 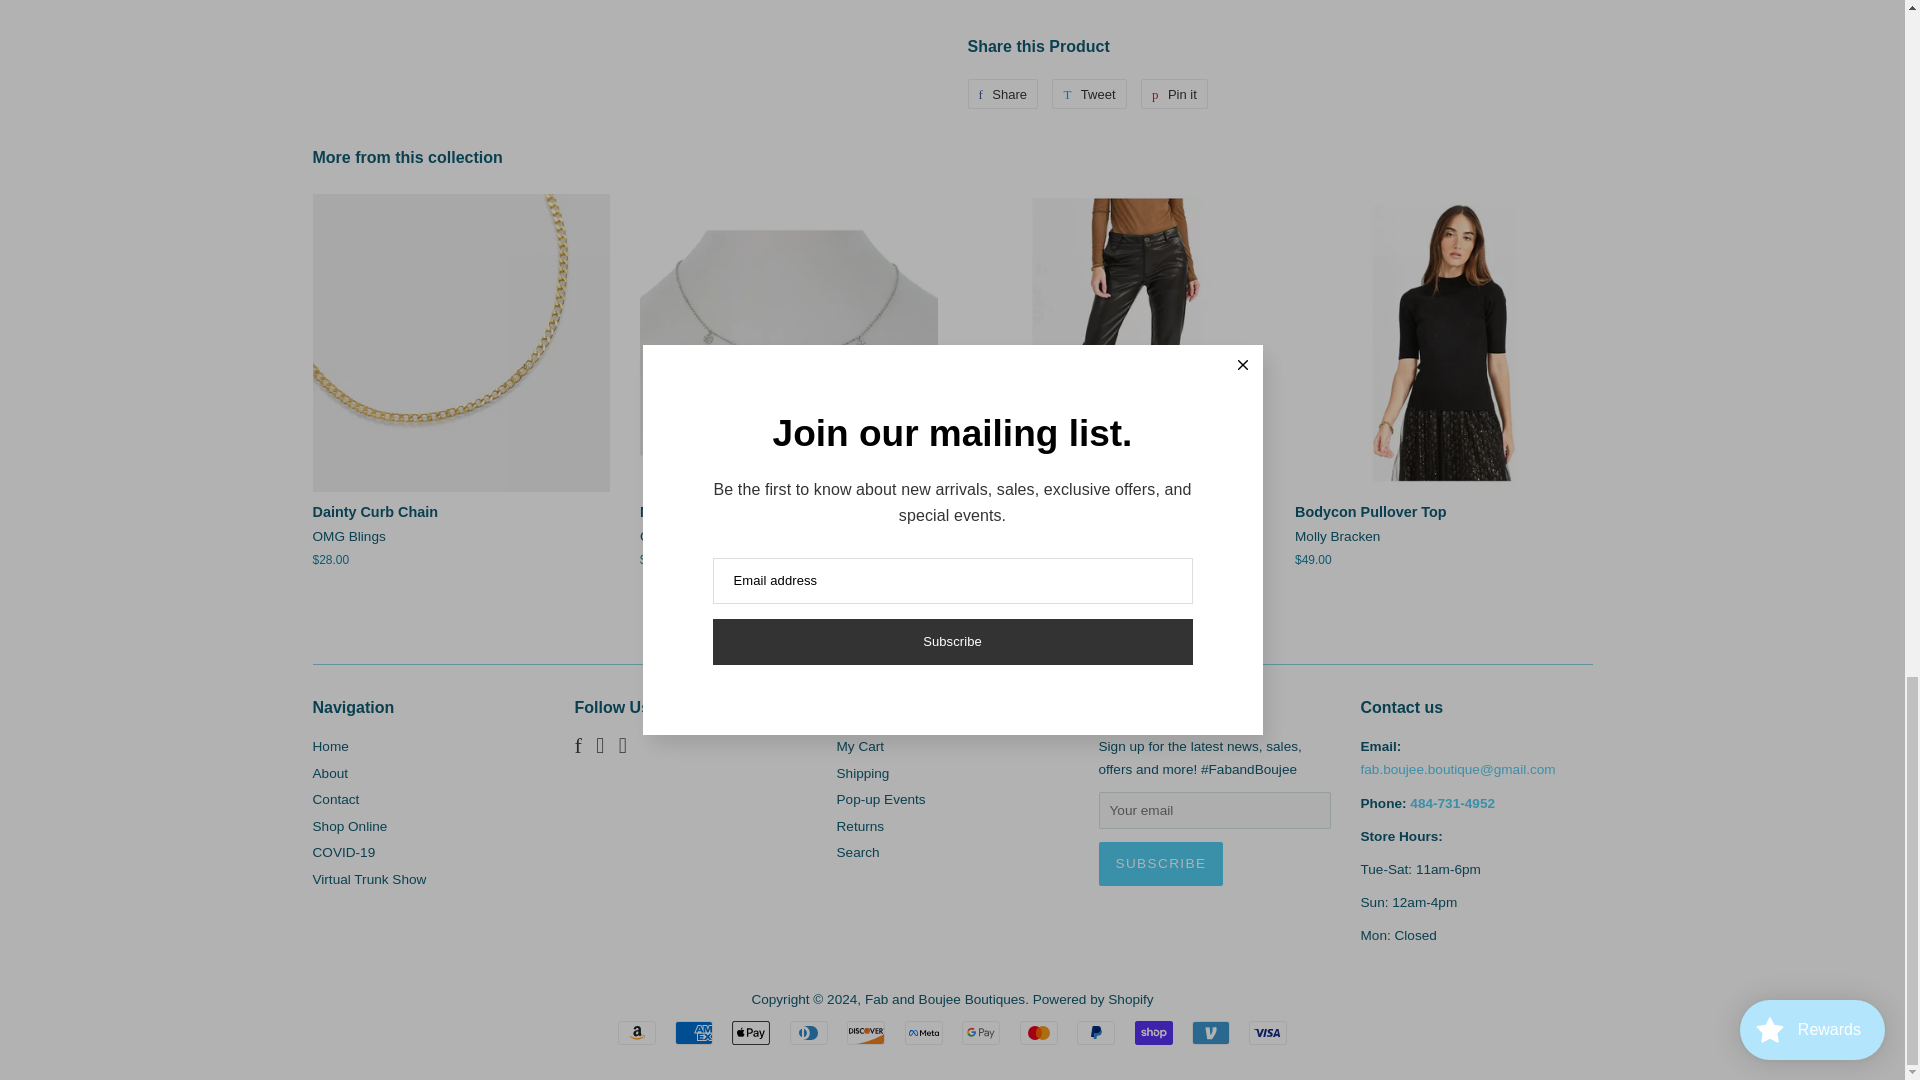 What do you see at coordinates (1268, 1032) in the screenshot?
I see `Visa` at bounding box center [1268, 1032].